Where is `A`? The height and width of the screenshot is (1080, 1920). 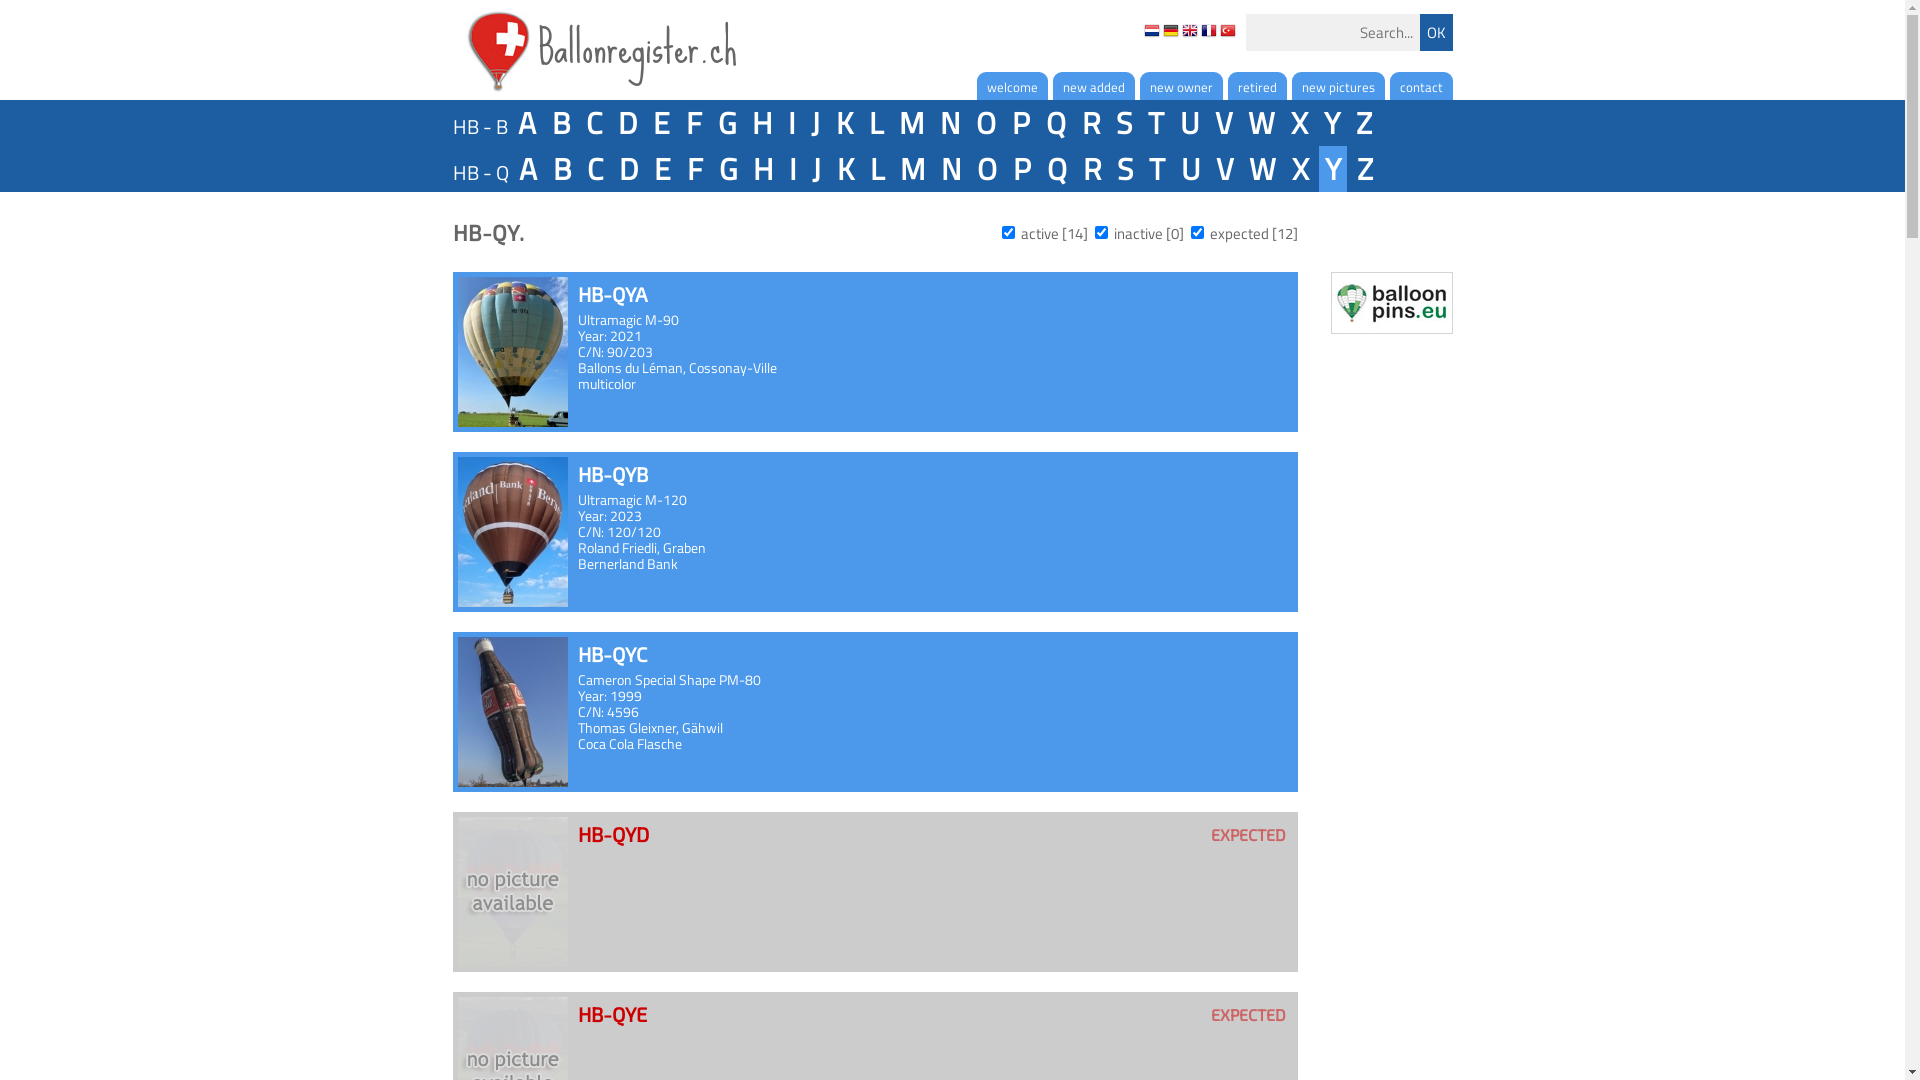 A is located at coordinates (527, 169).